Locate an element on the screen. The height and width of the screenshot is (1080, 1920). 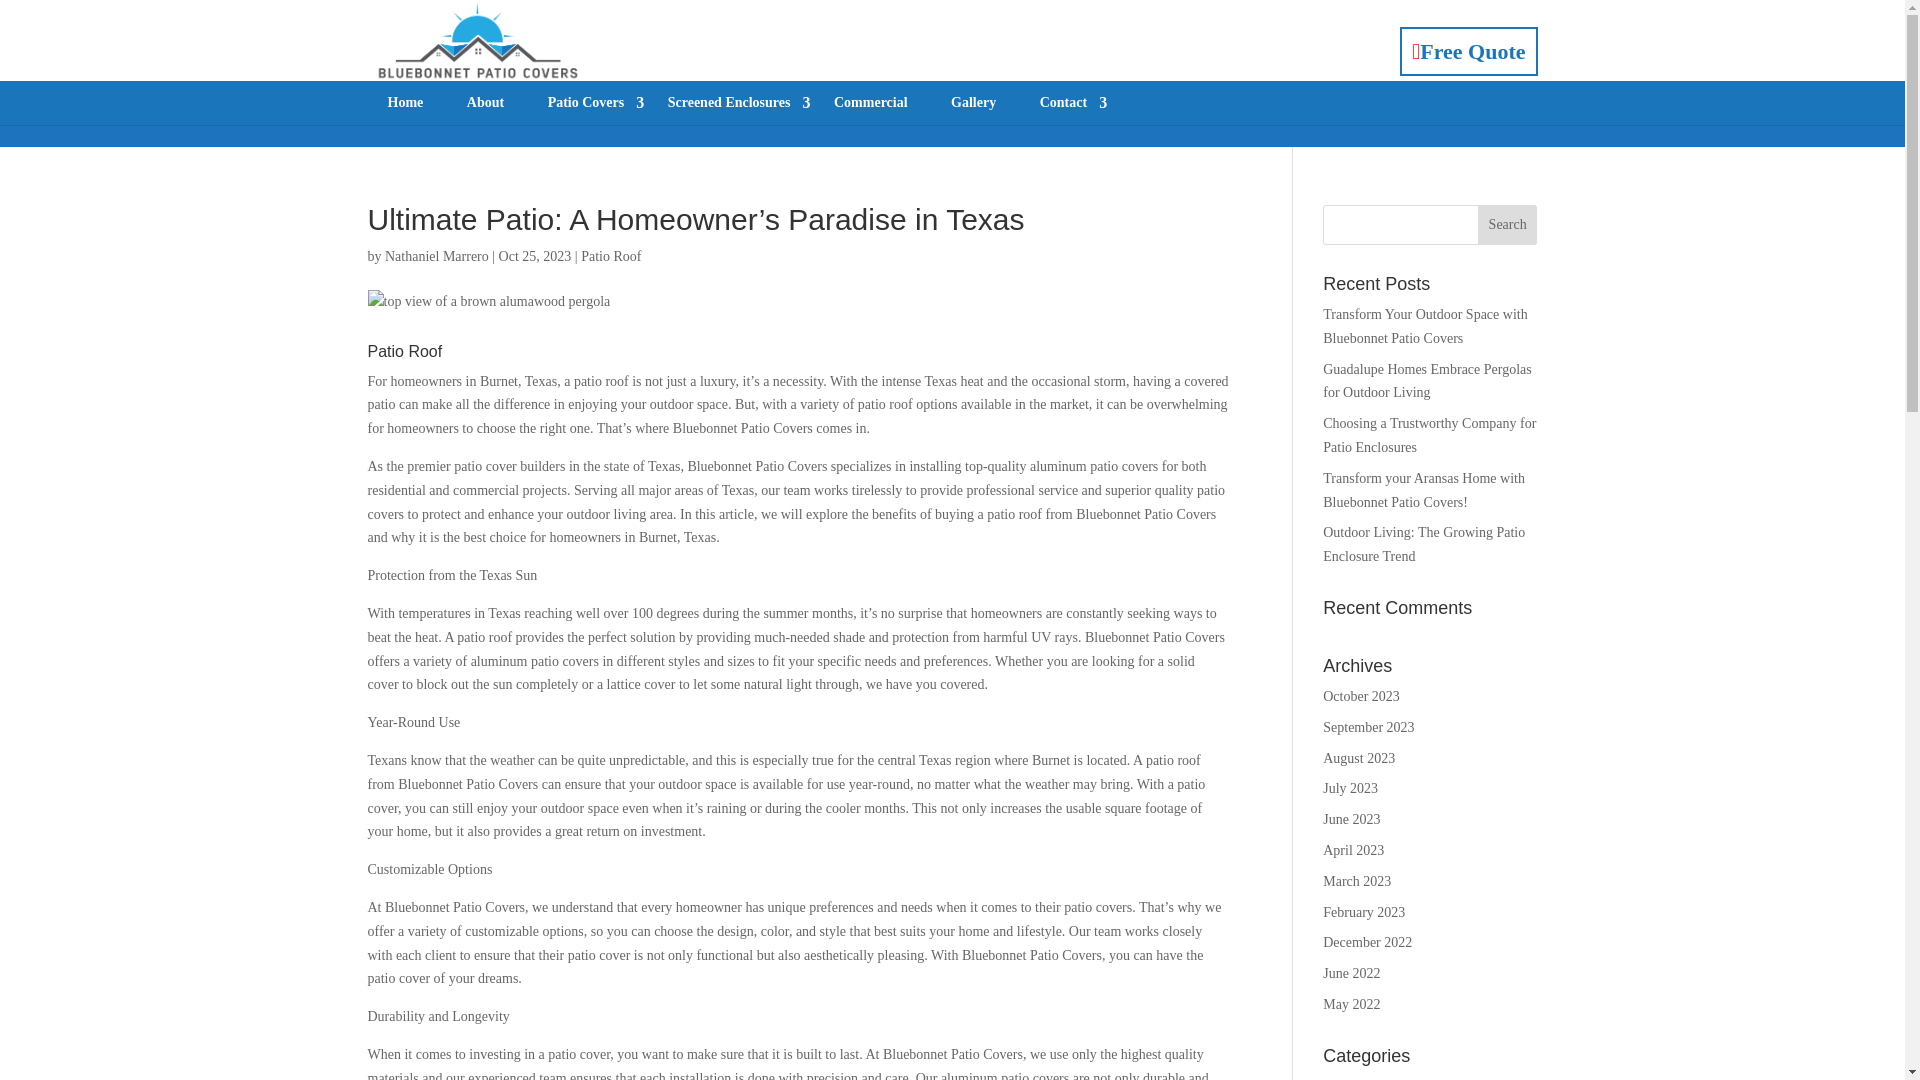
Transform Your Outdoor Space with Bluebonnet Patio Covers is located at coordinates (1424, 326).